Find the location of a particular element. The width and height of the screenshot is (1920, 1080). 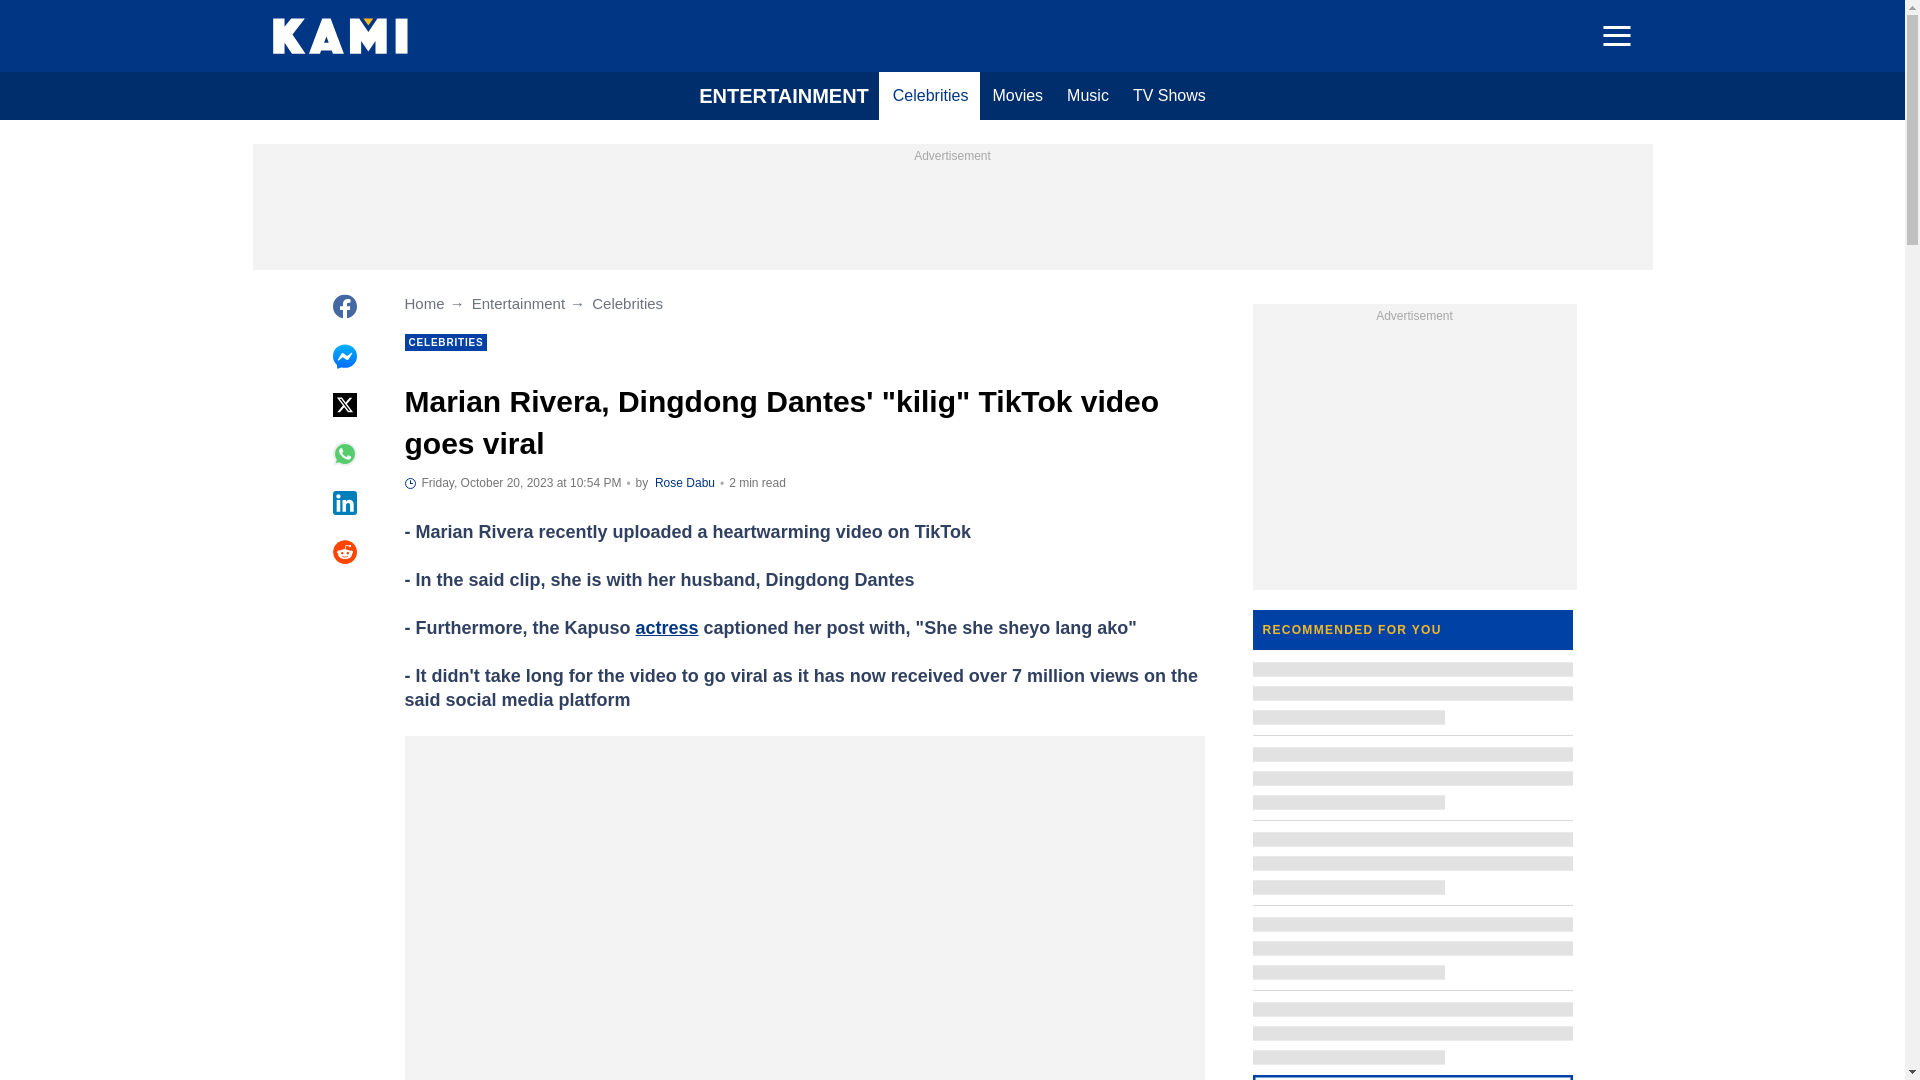

Movies is located at coordinates (1016, 96).